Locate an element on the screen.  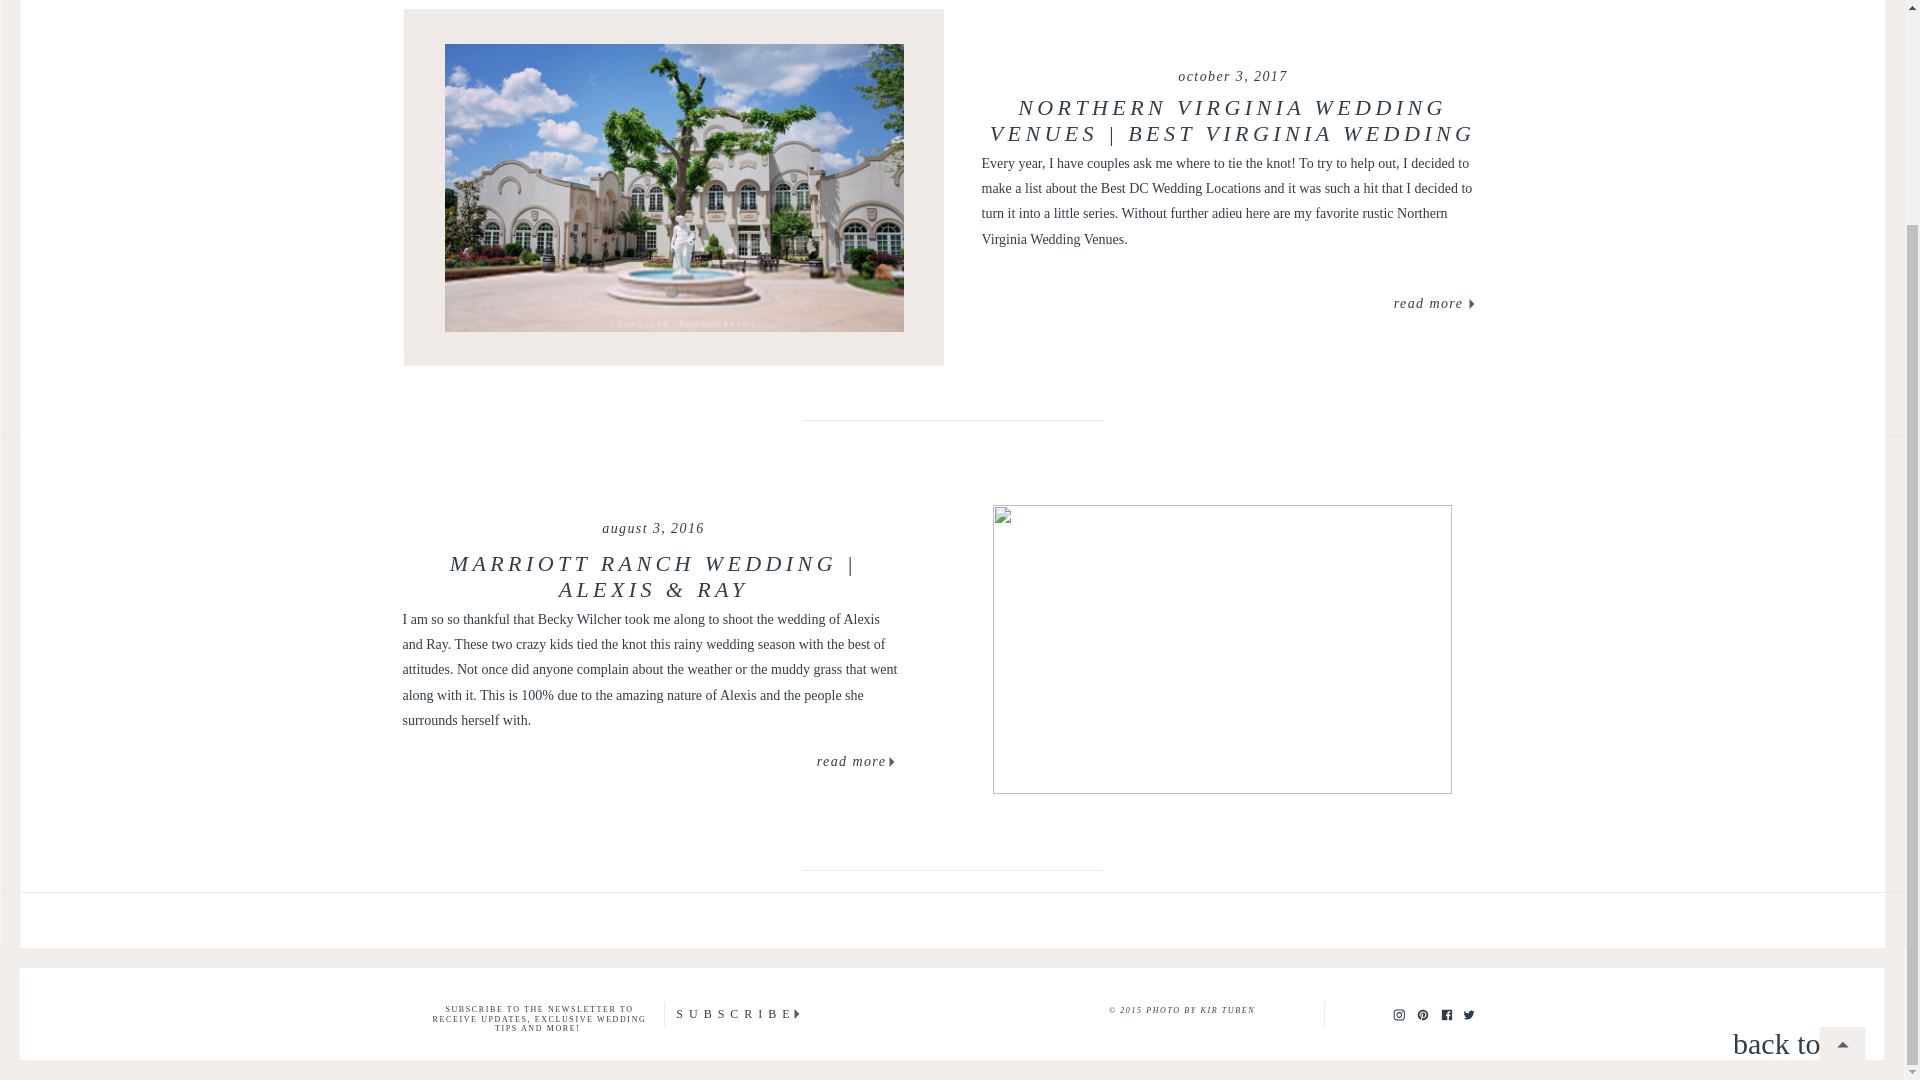
Instagram-color Created with Sketch. is located at coordinates (1398, 1014).